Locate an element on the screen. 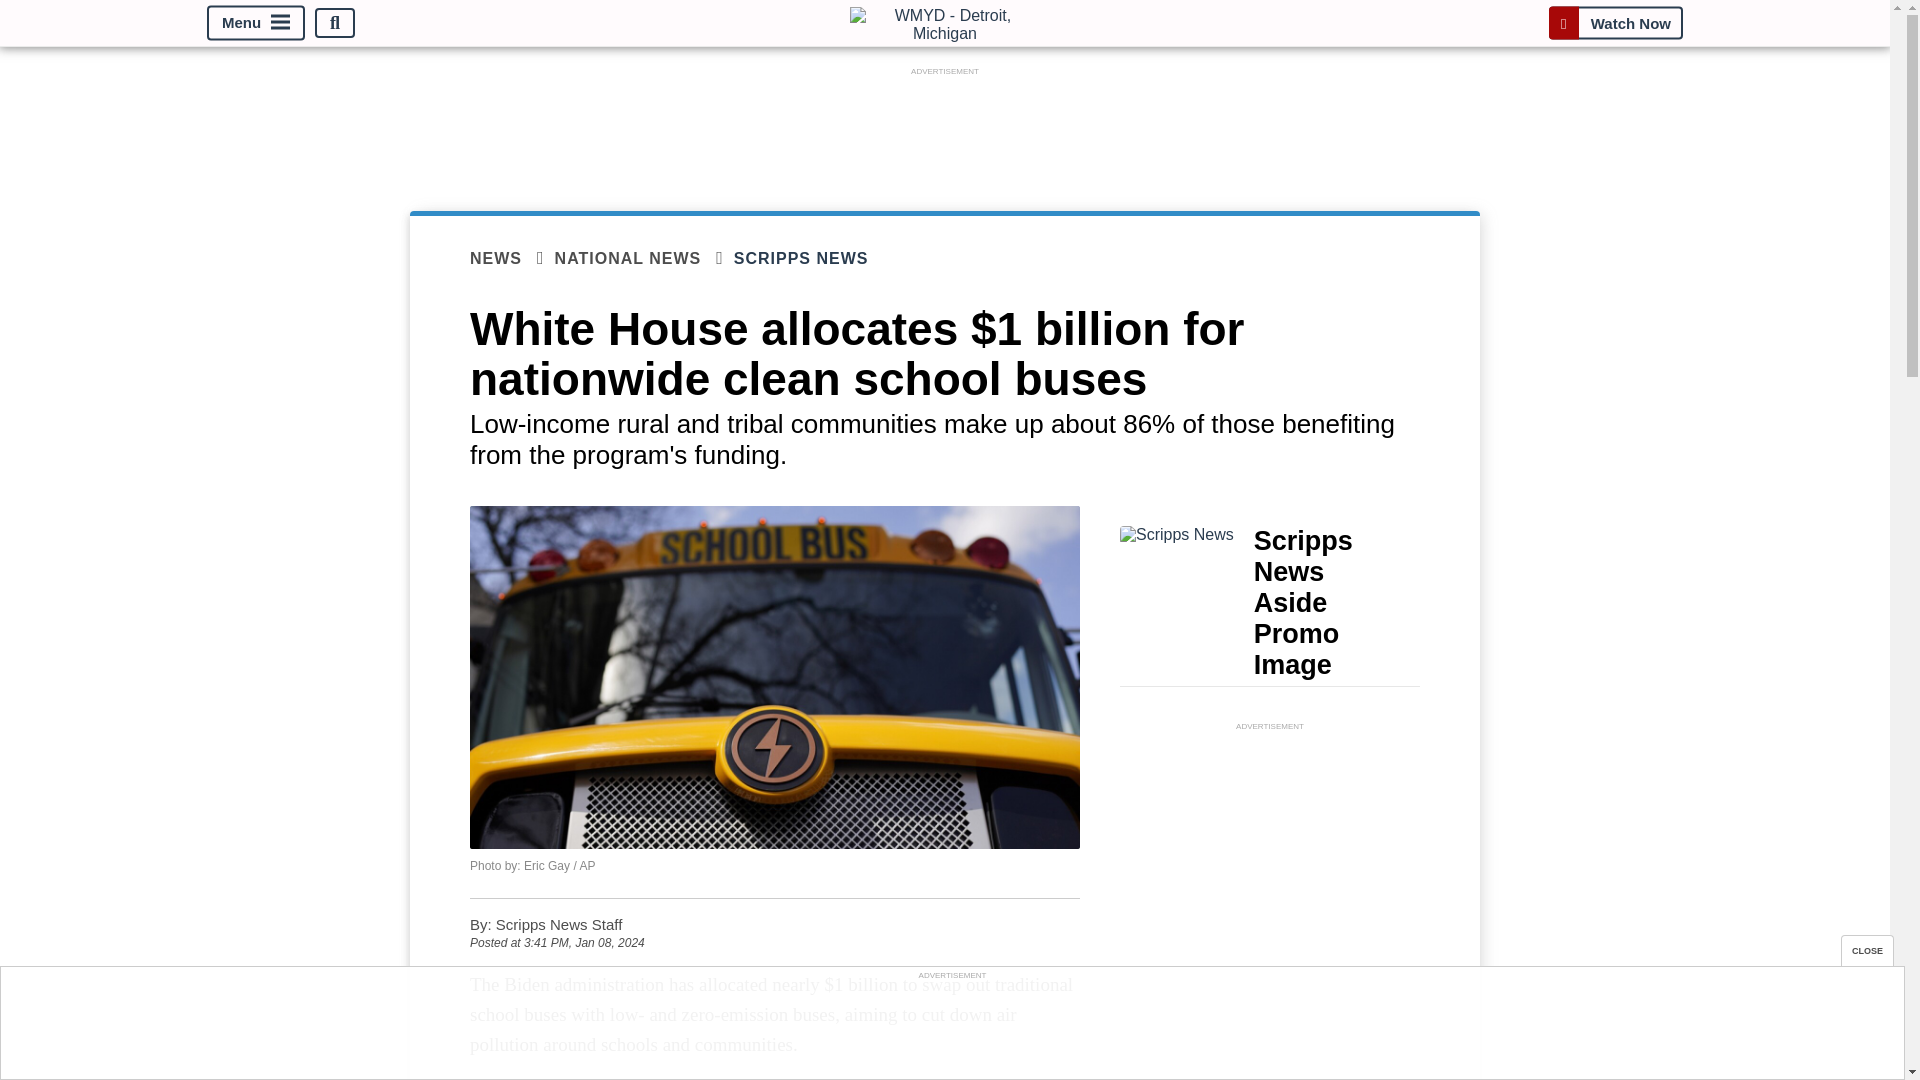  3rd party ad content is located at coordinates (951, 1029).